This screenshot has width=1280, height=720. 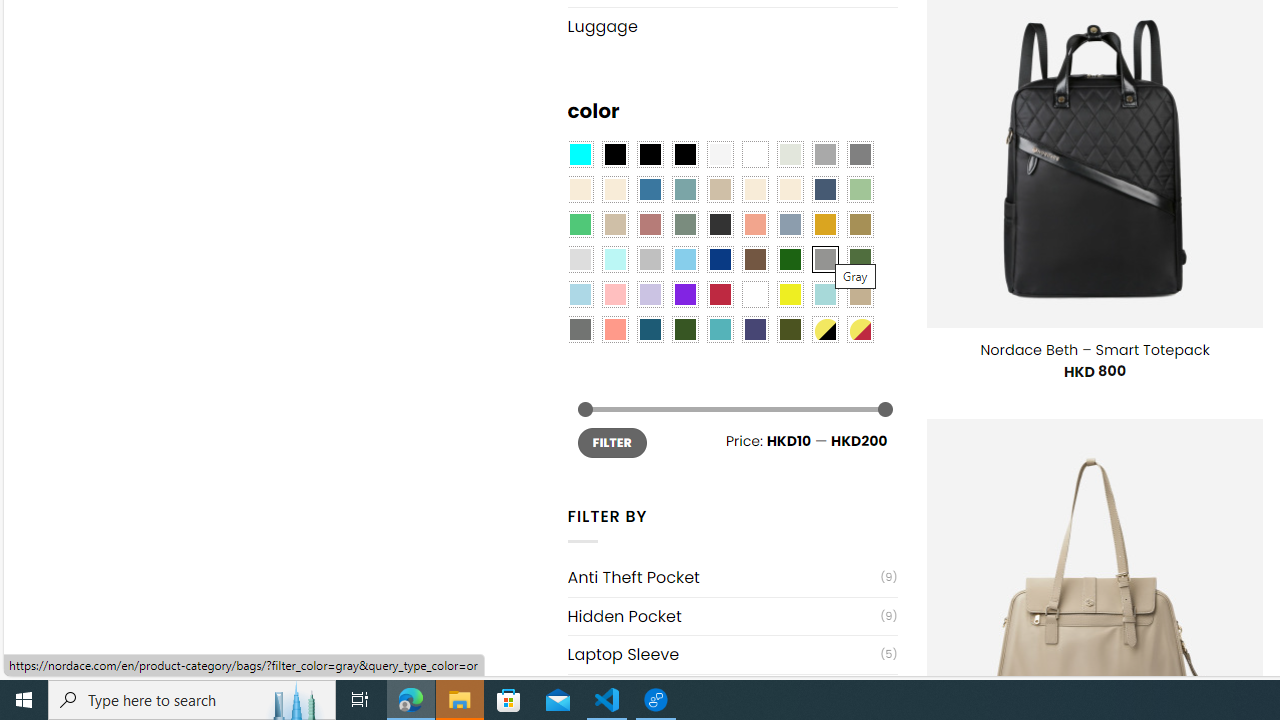 I want to click on Dull Nickle, so click(x=580, y=329).